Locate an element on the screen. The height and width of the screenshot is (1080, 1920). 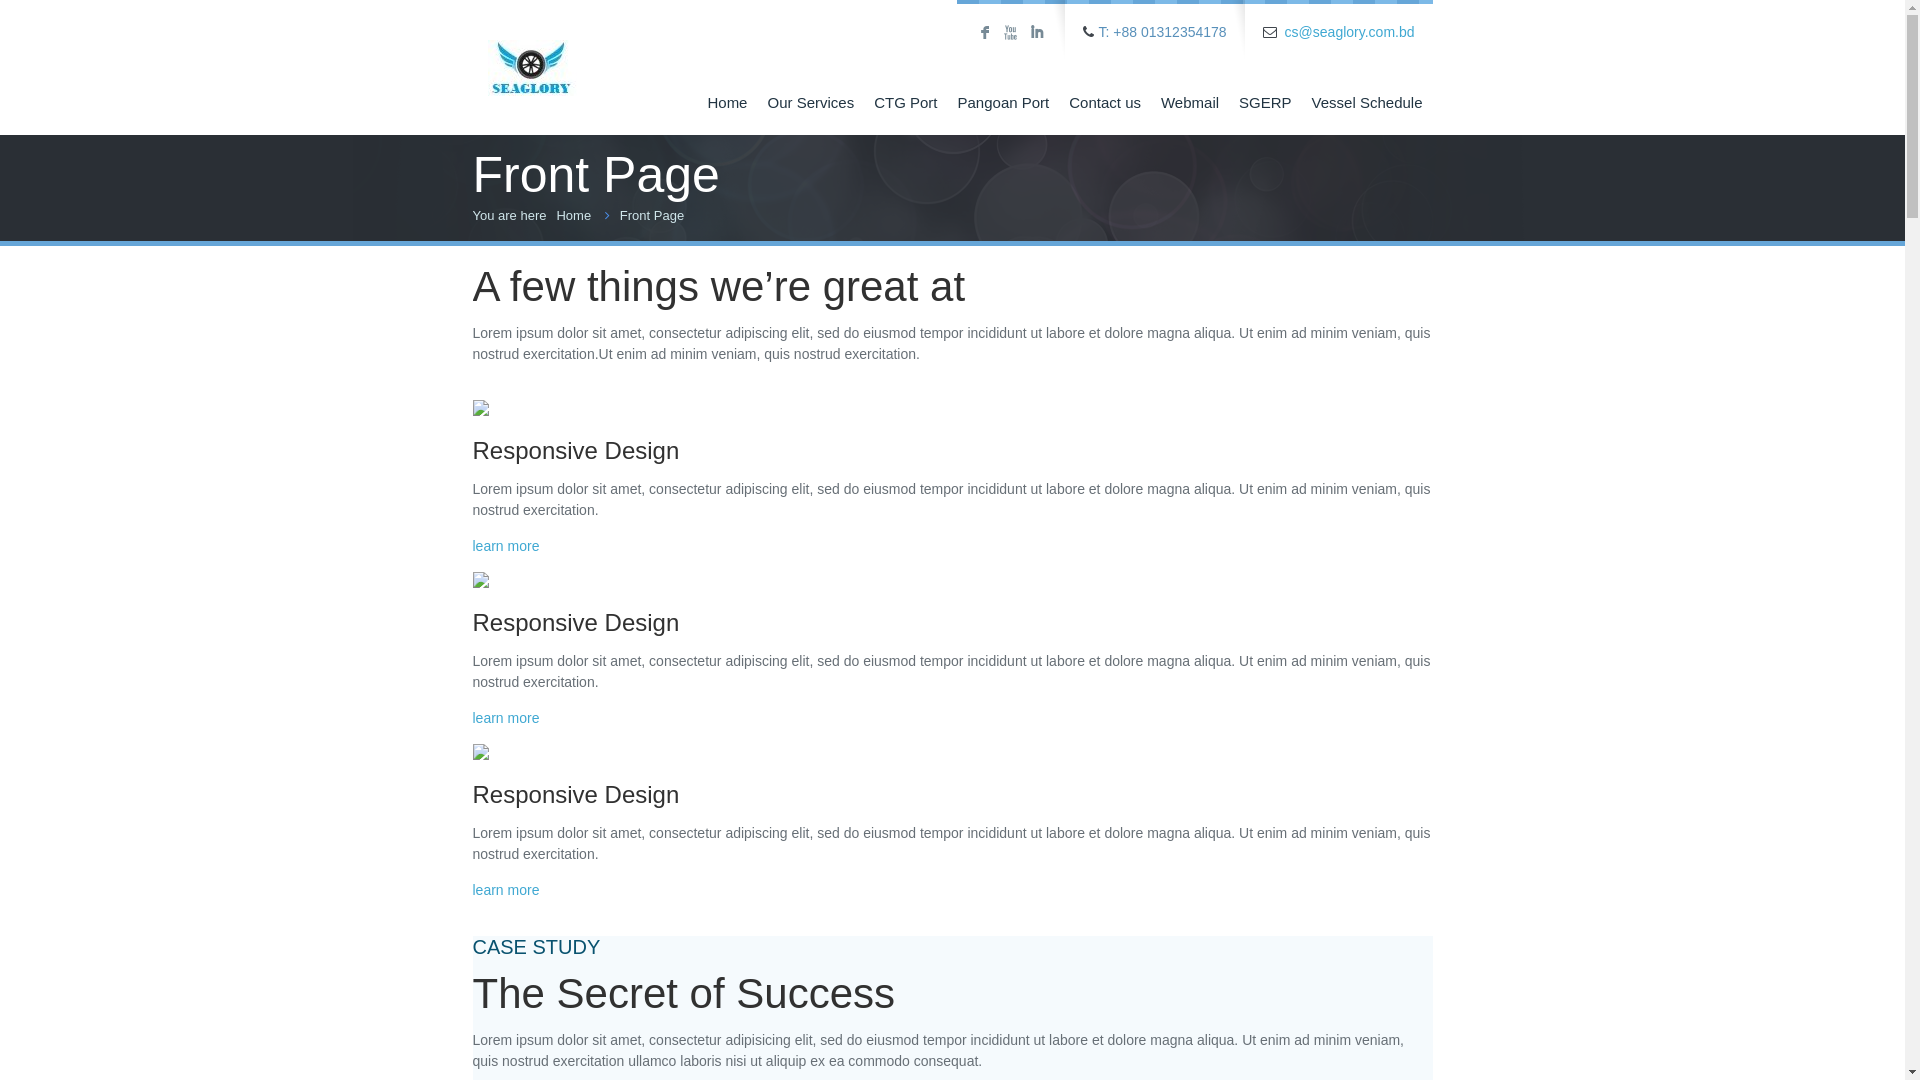
learn more is located at coordinates (506, 890).